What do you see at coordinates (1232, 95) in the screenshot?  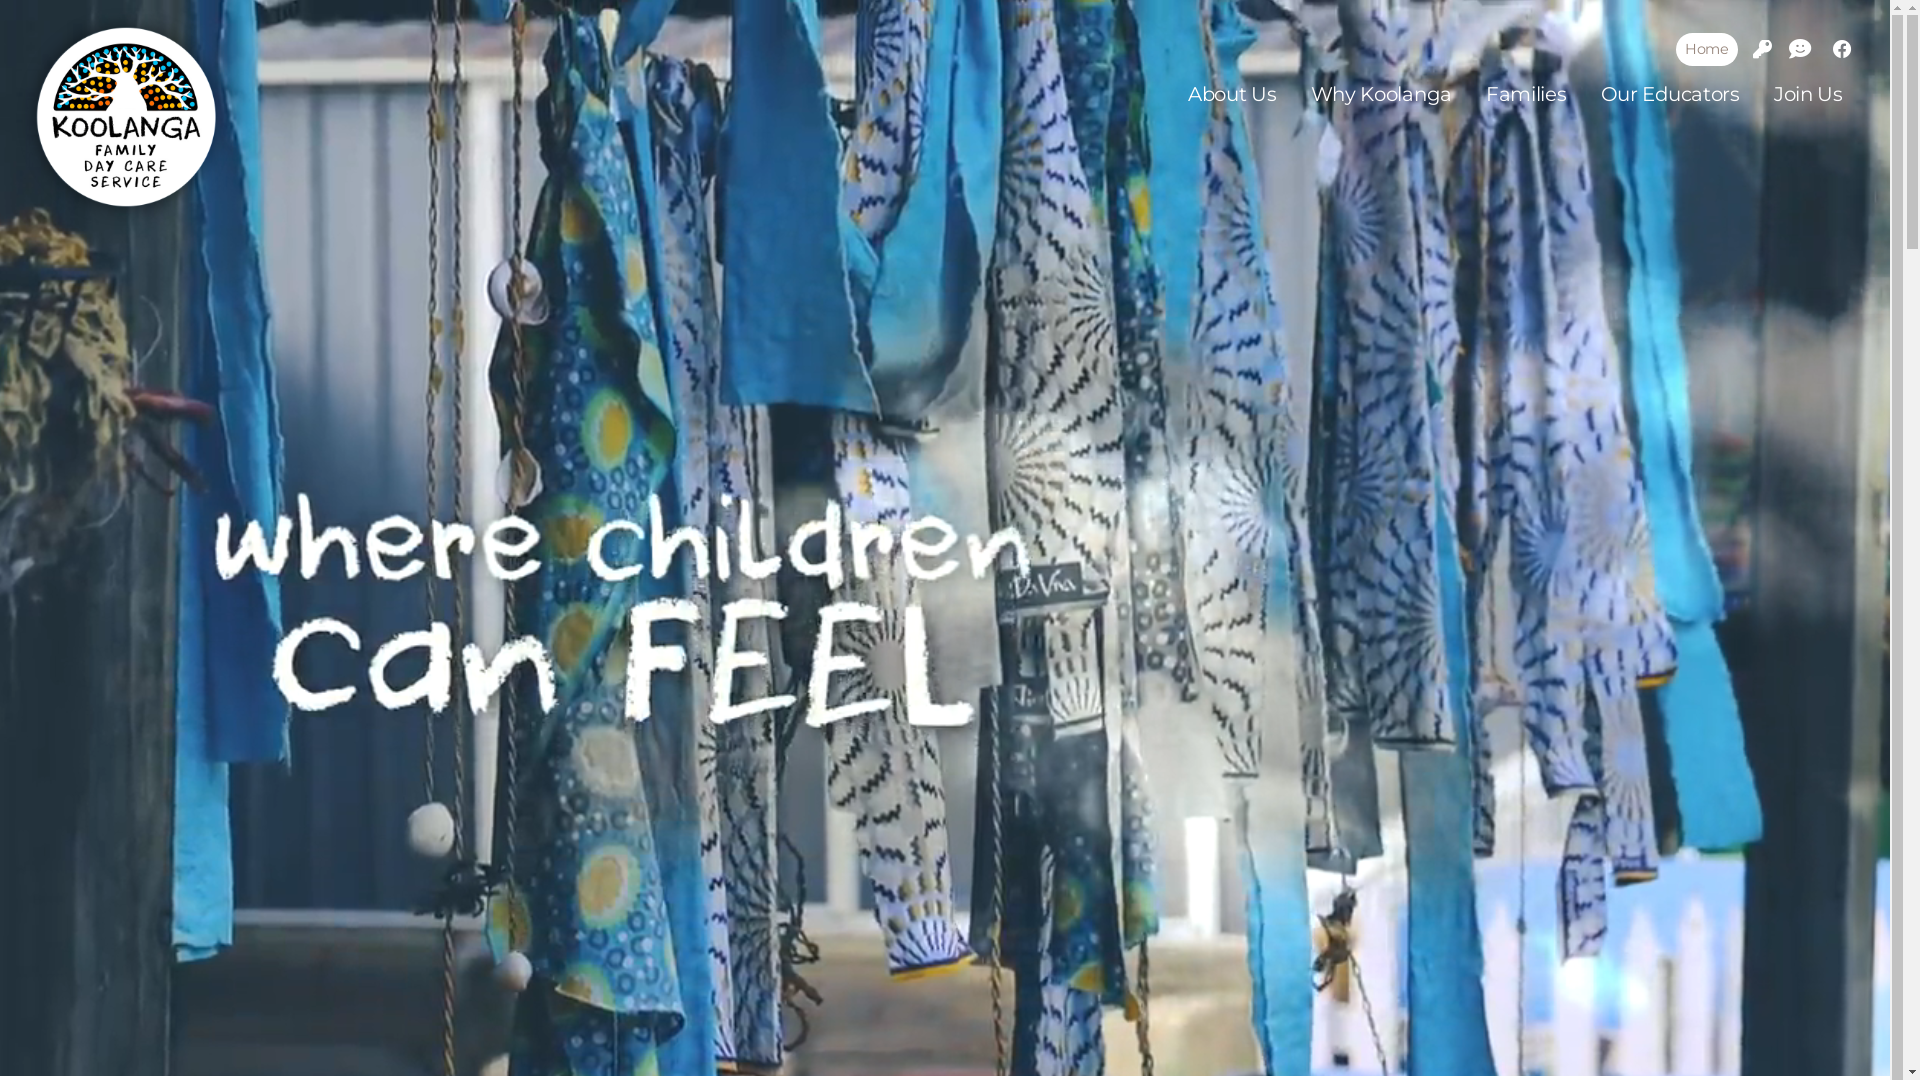 I see `About Us` at bounding box center [1232, 95].